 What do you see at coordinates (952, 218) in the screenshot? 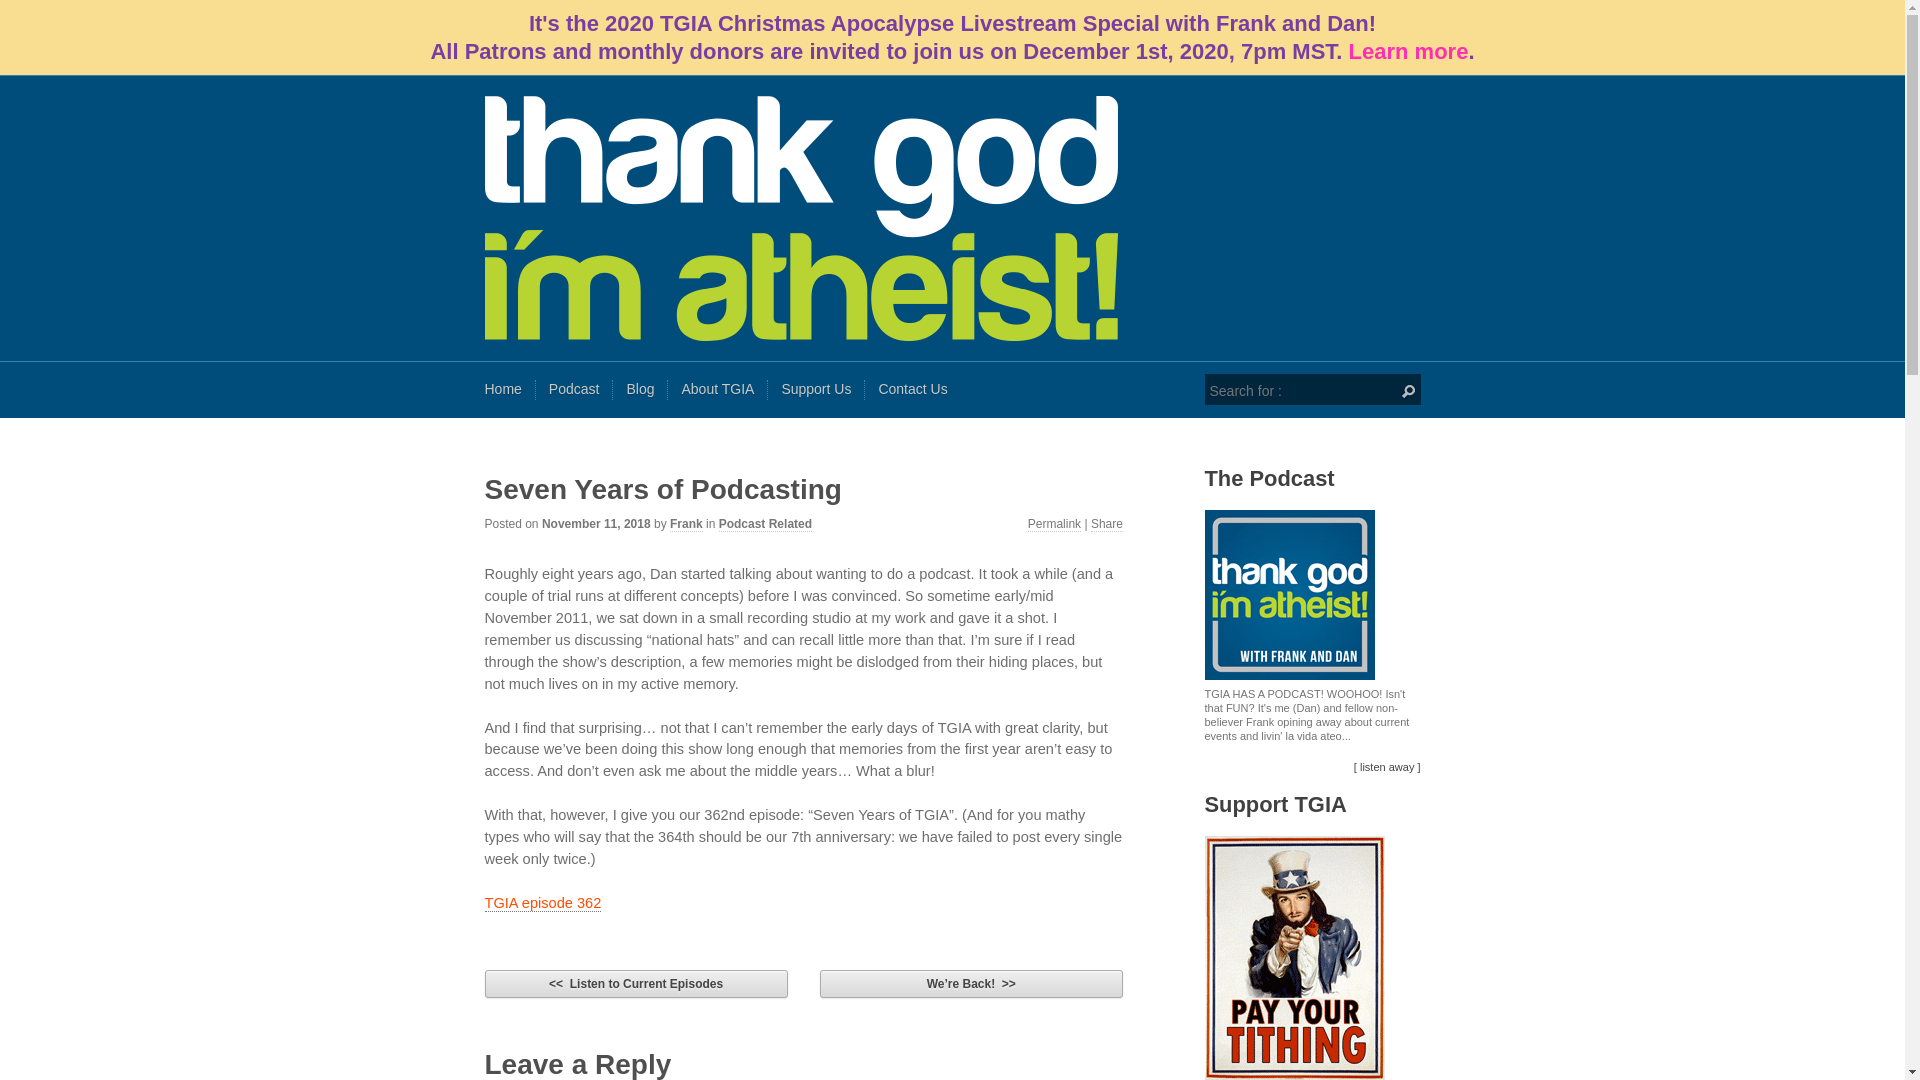
I see `Thank God I'm Atheist` at bounding box center [952, 218].